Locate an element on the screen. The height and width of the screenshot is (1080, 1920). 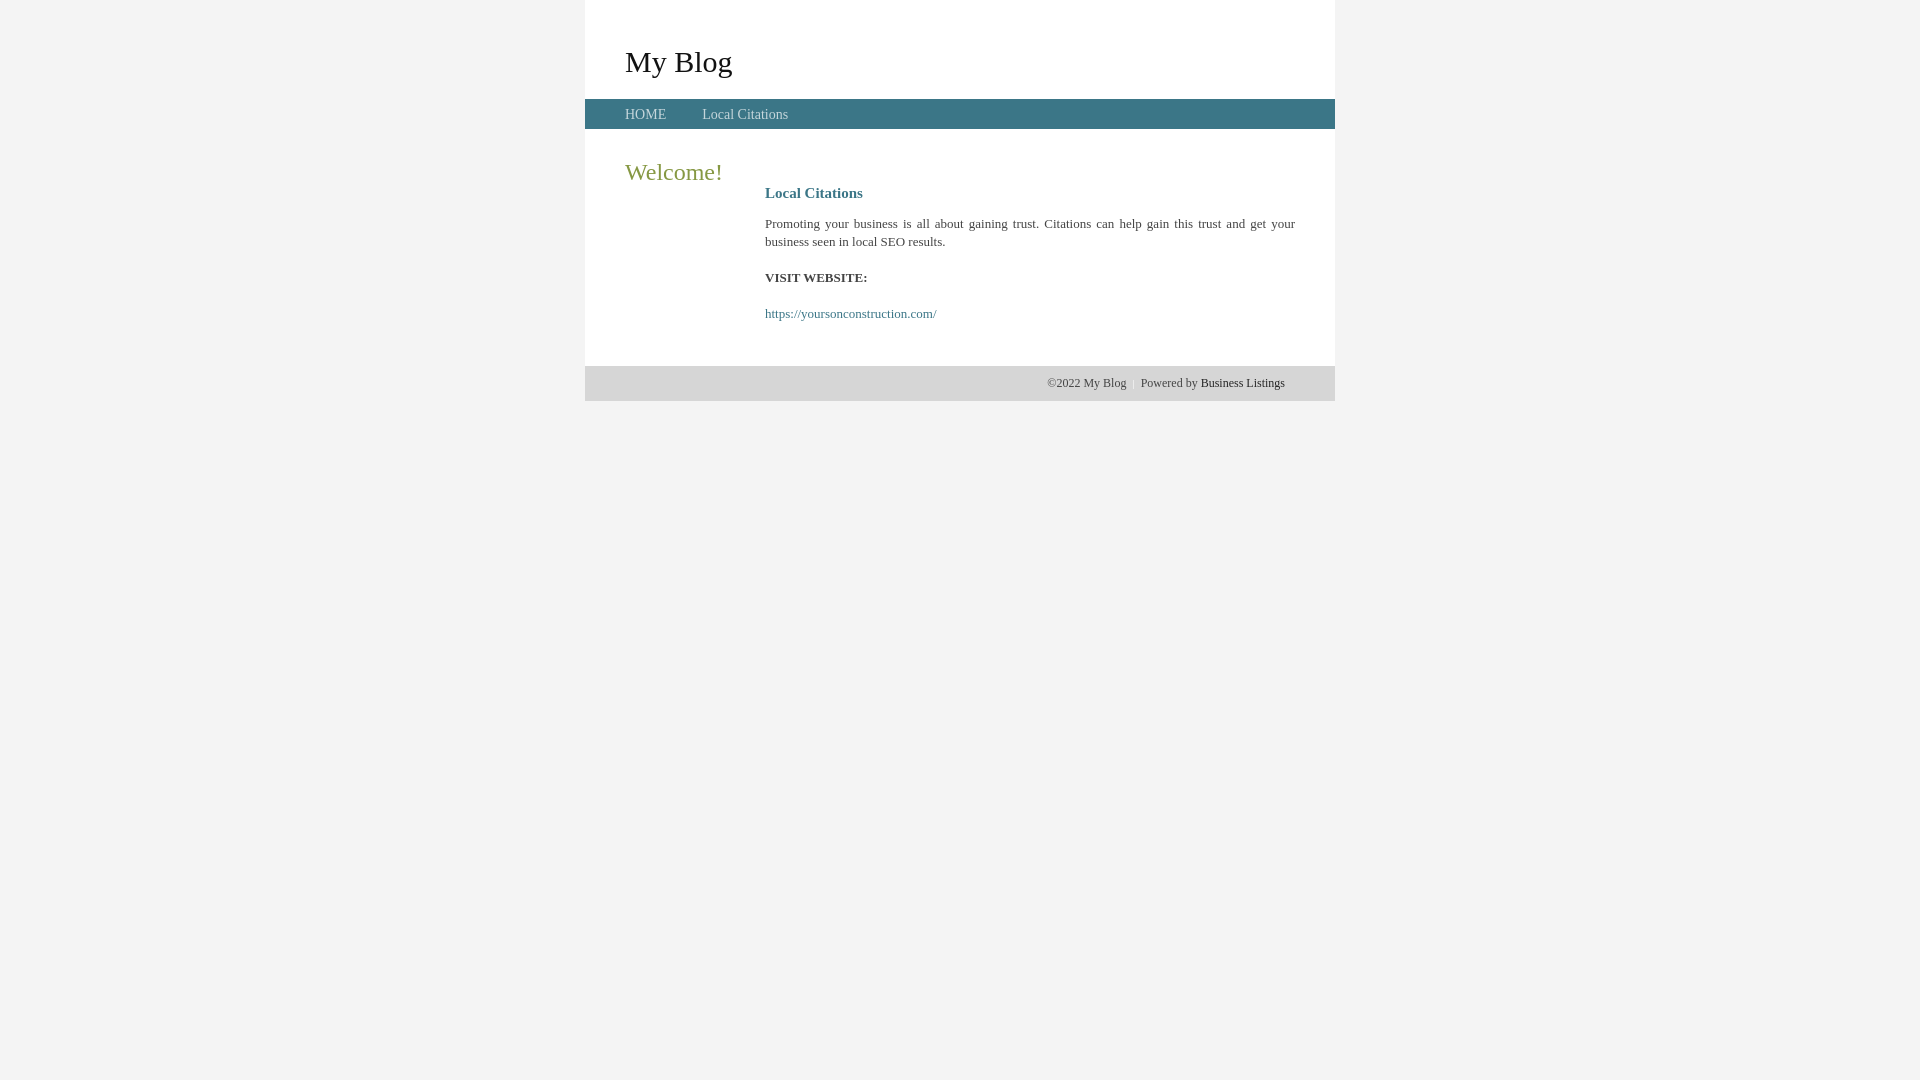
HOME is located at coordinates (646, 114).